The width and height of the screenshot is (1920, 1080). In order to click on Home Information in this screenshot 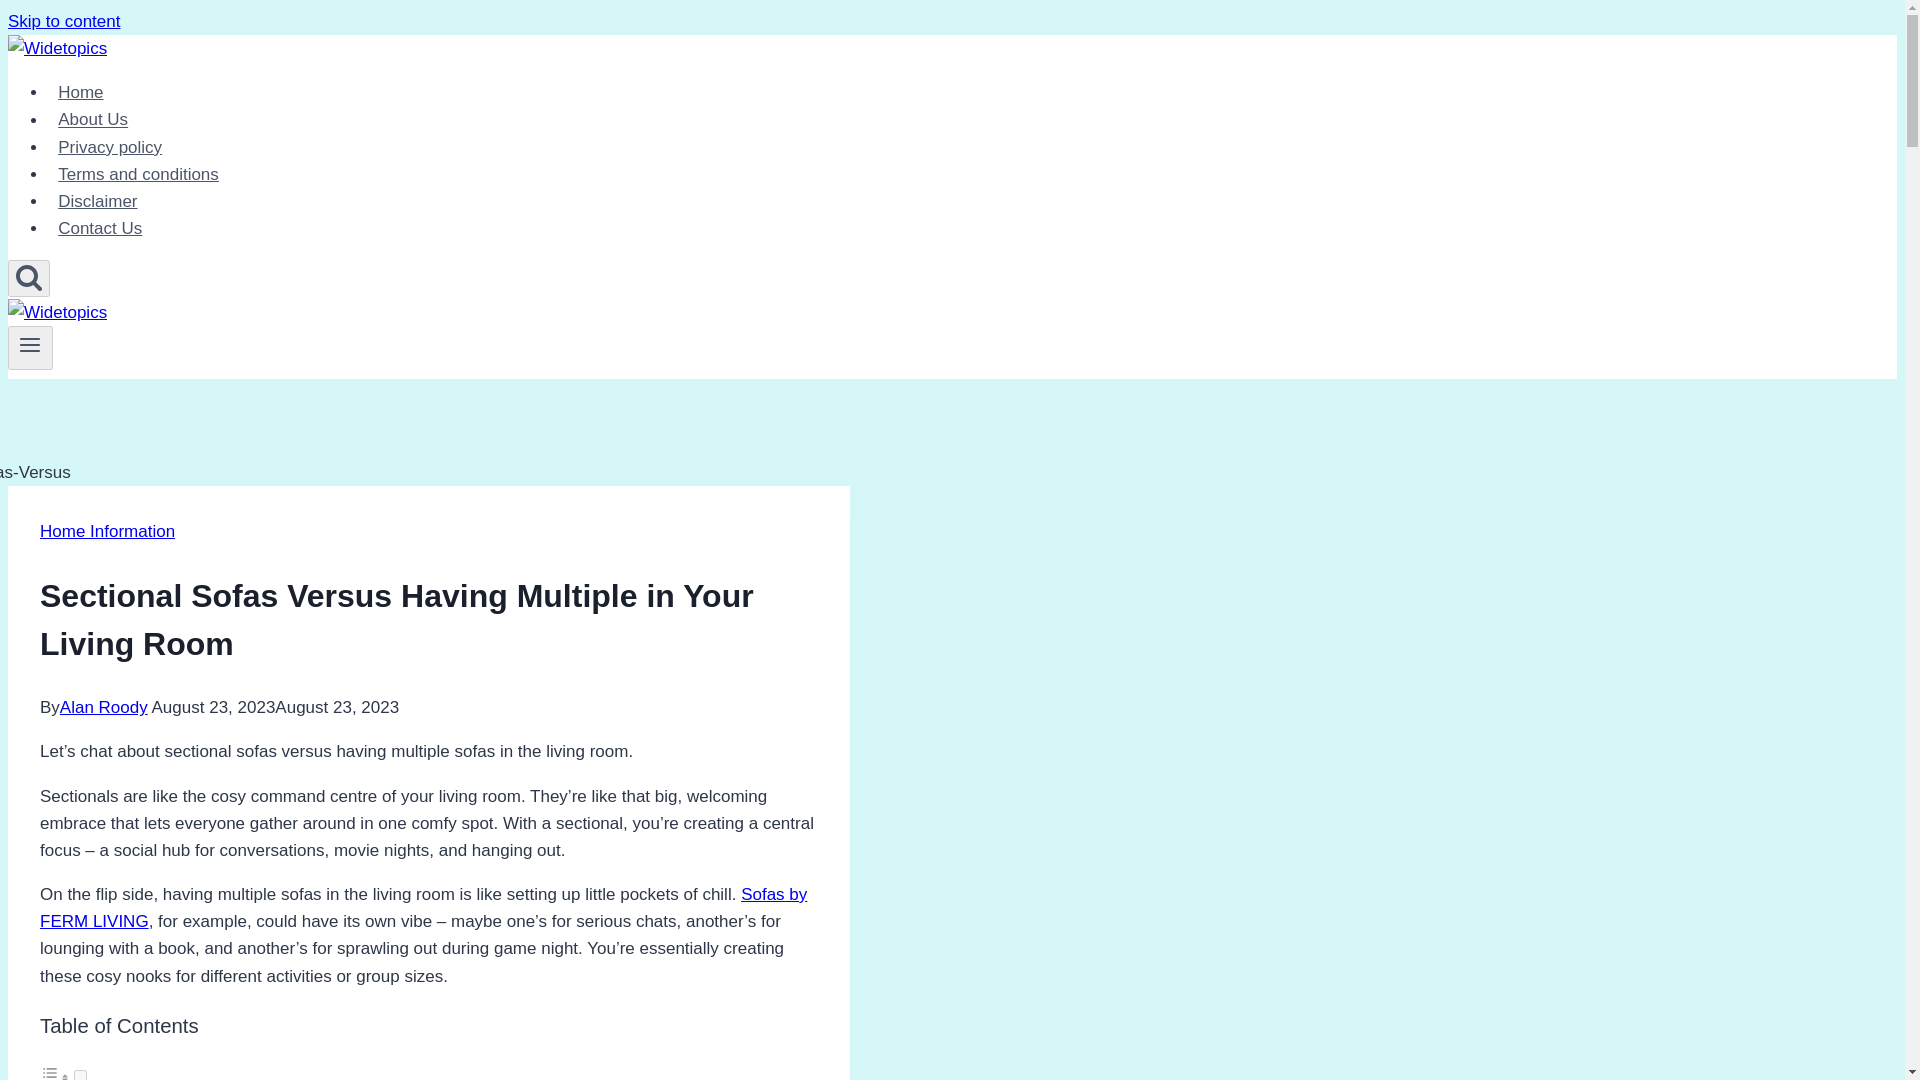, I will do `click(107, 531)`.